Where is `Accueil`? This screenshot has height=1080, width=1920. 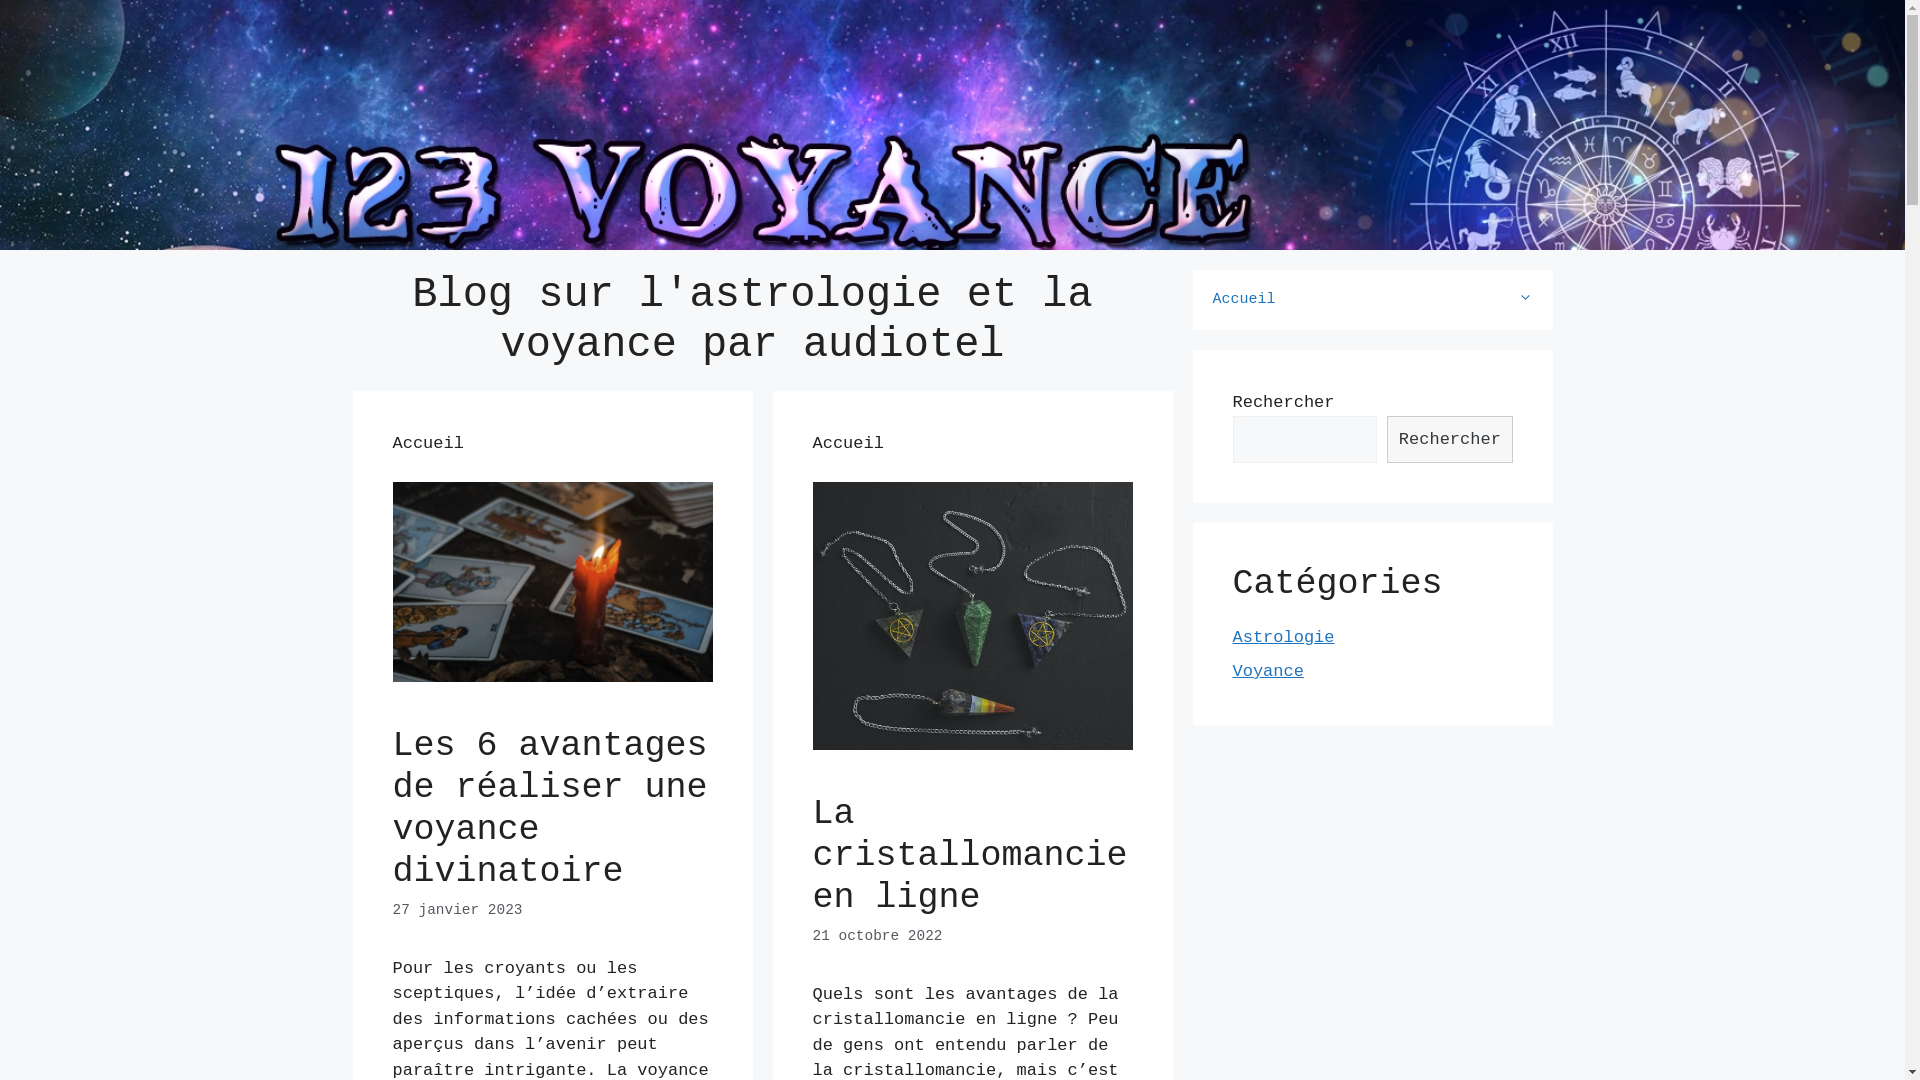 Accueil is located at coordinates (1372, 300).